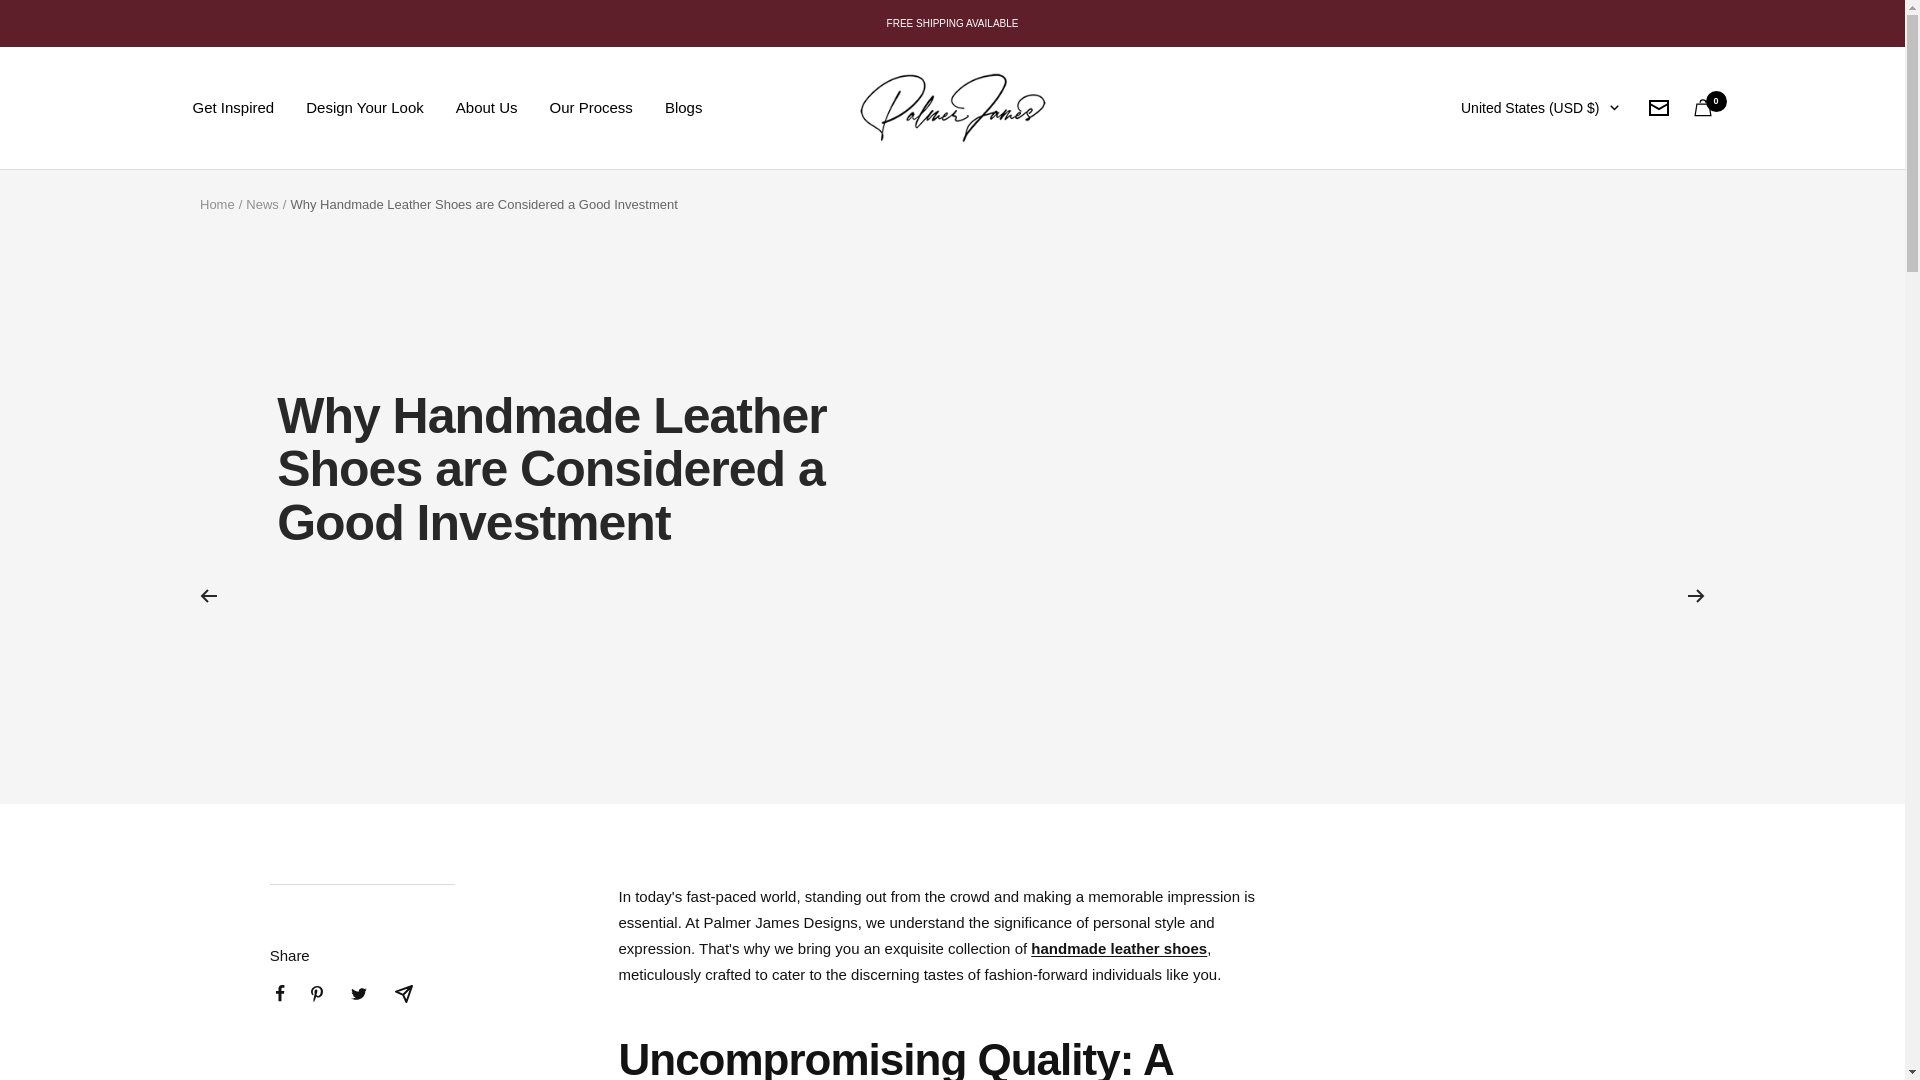 The width and height of the screenshot is (1920, 1080). Describe the element at coordinates (1420, 177) in the screenshot. I see `AF` at that location.